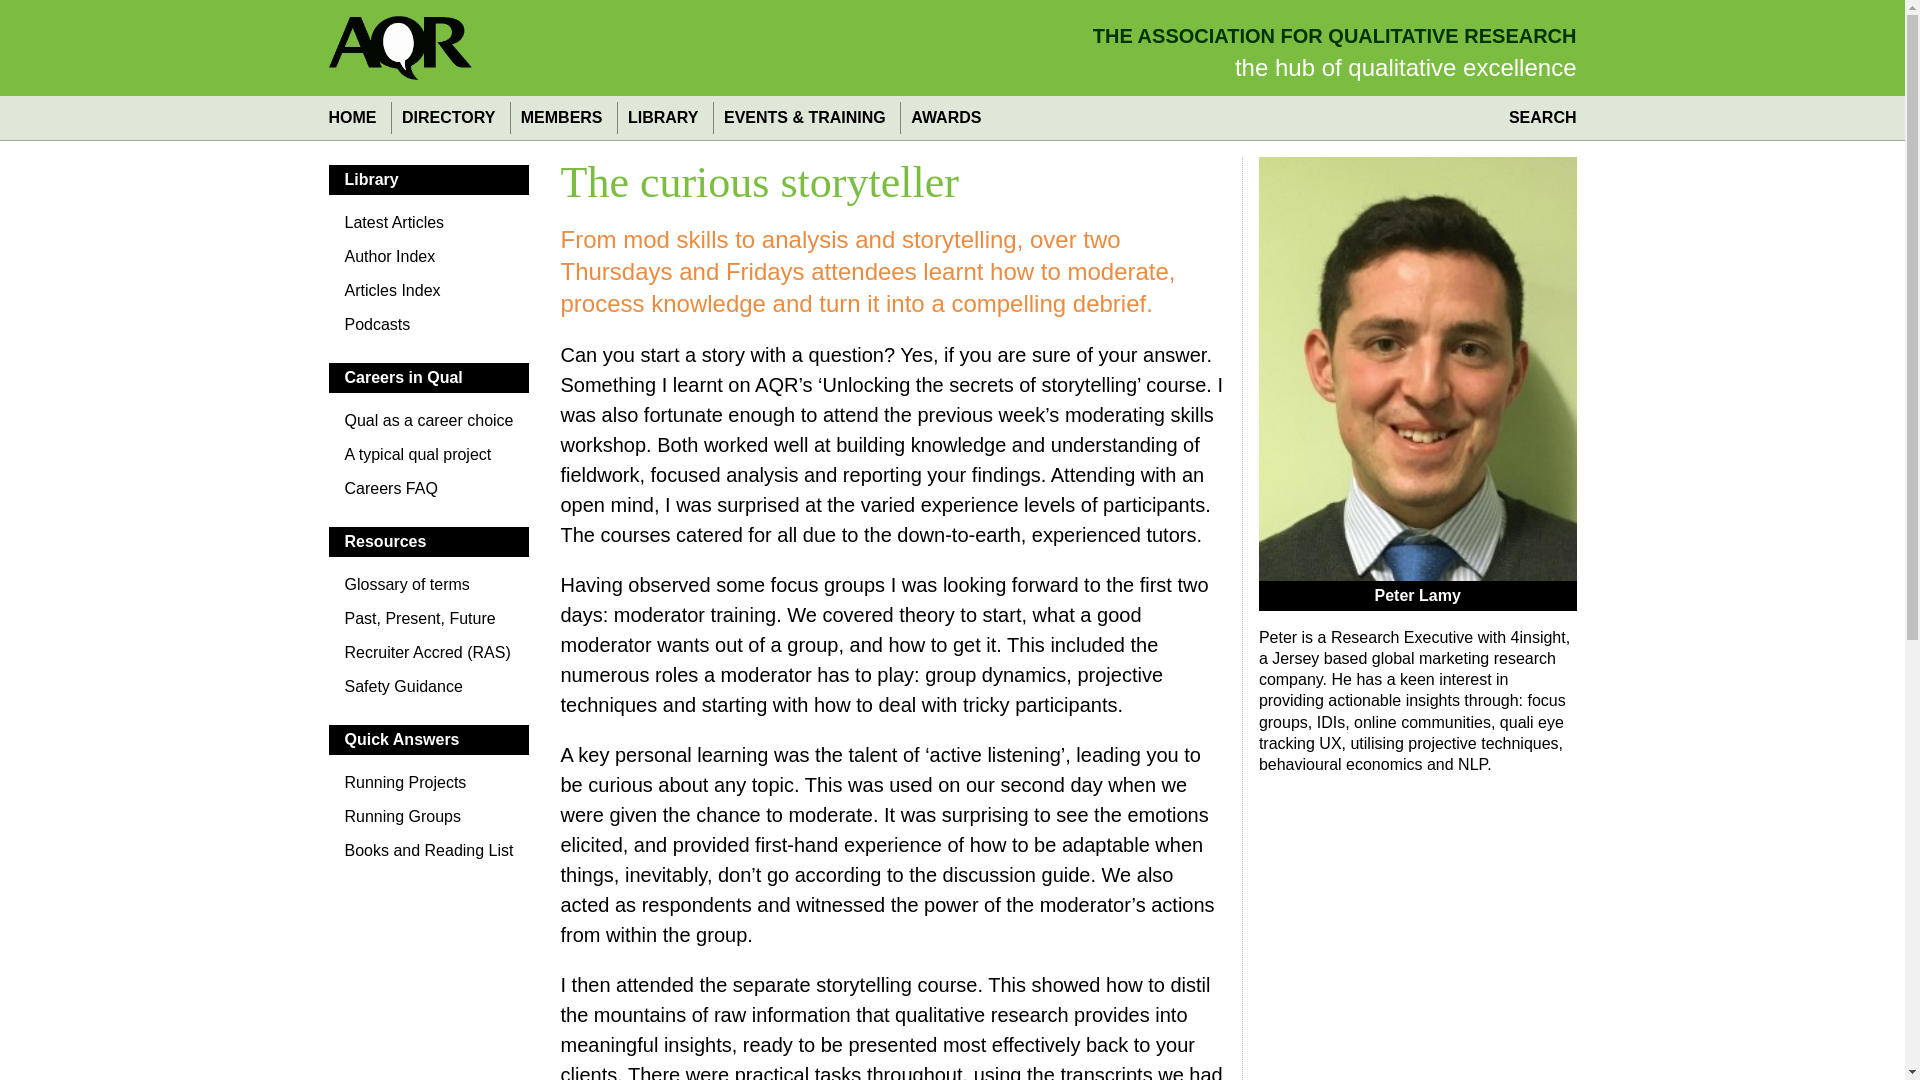 The image size is (1920, 1080). What do you see at coordinates (428, 494) in the screenshot?
I see `Careers FAQ` at bounding box center [428, 494].